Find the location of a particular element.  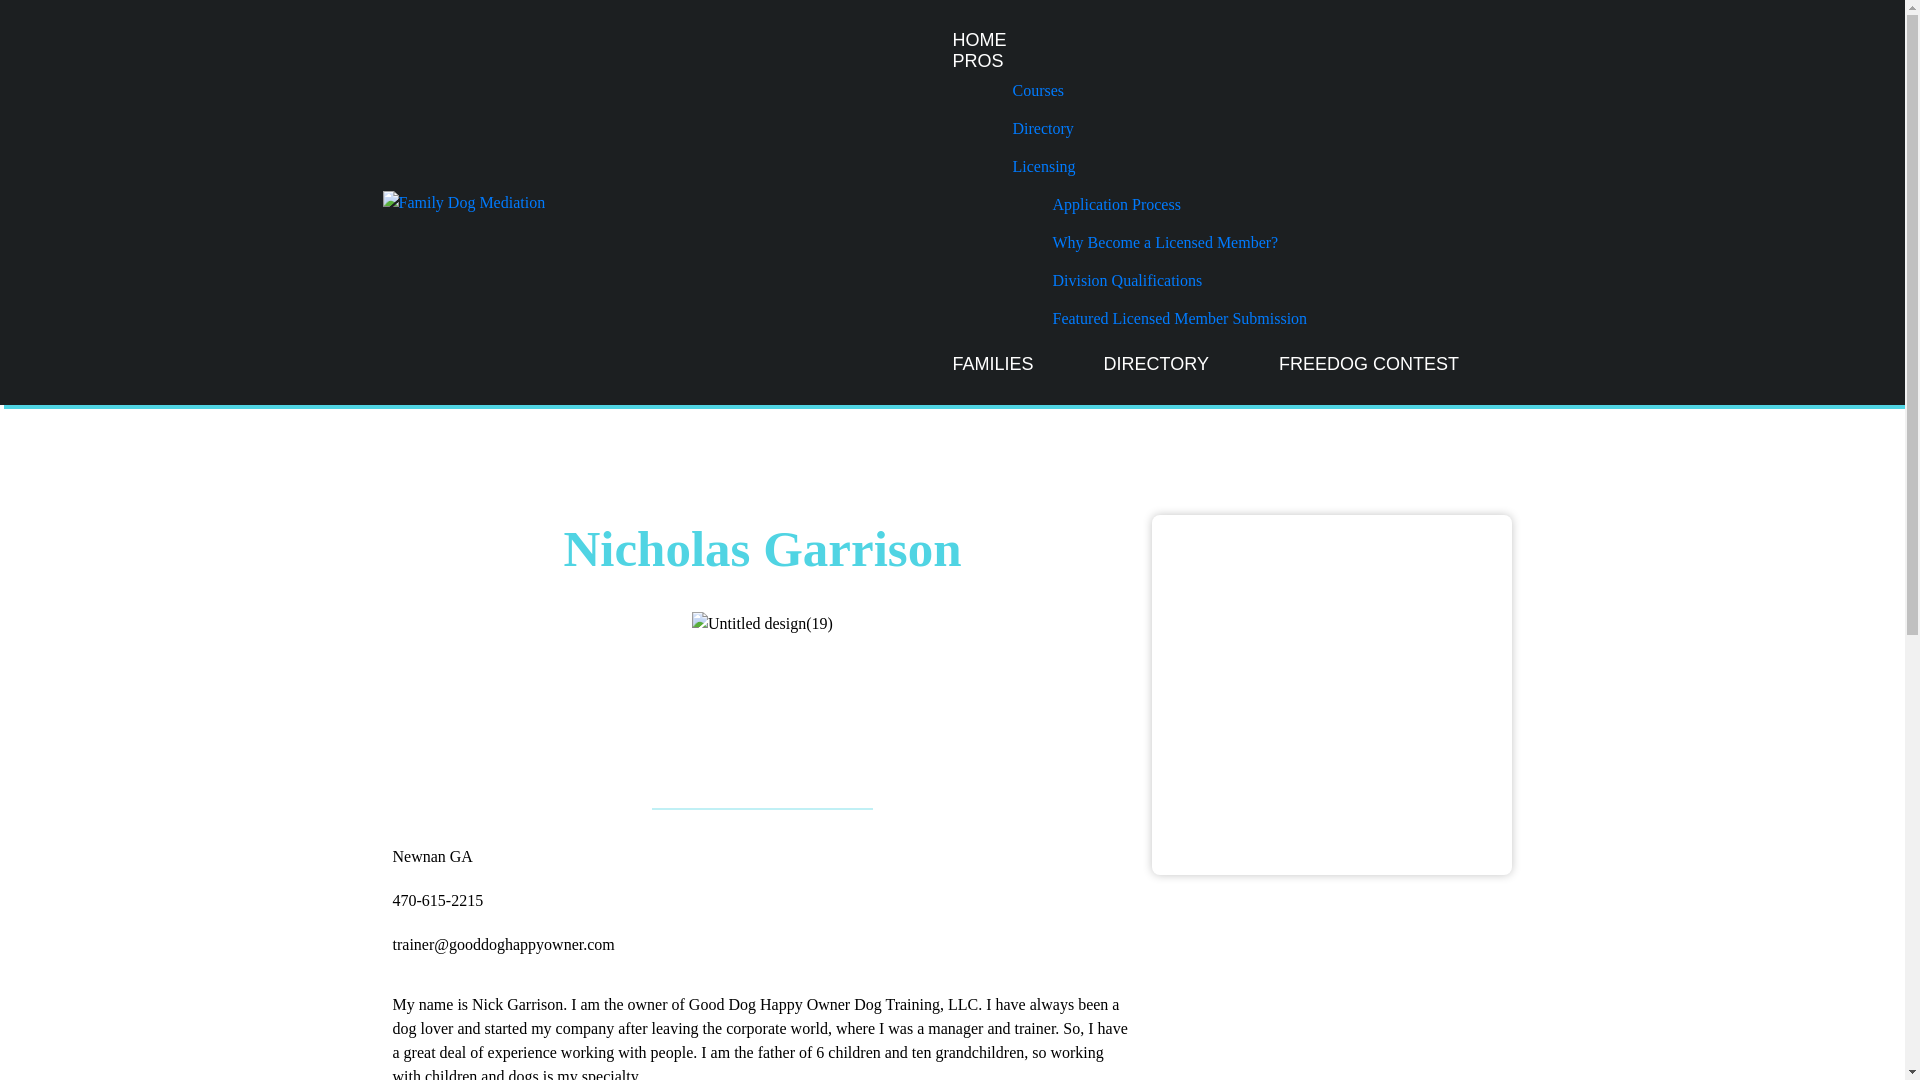

PROS is located at coordinates (1141, 61).